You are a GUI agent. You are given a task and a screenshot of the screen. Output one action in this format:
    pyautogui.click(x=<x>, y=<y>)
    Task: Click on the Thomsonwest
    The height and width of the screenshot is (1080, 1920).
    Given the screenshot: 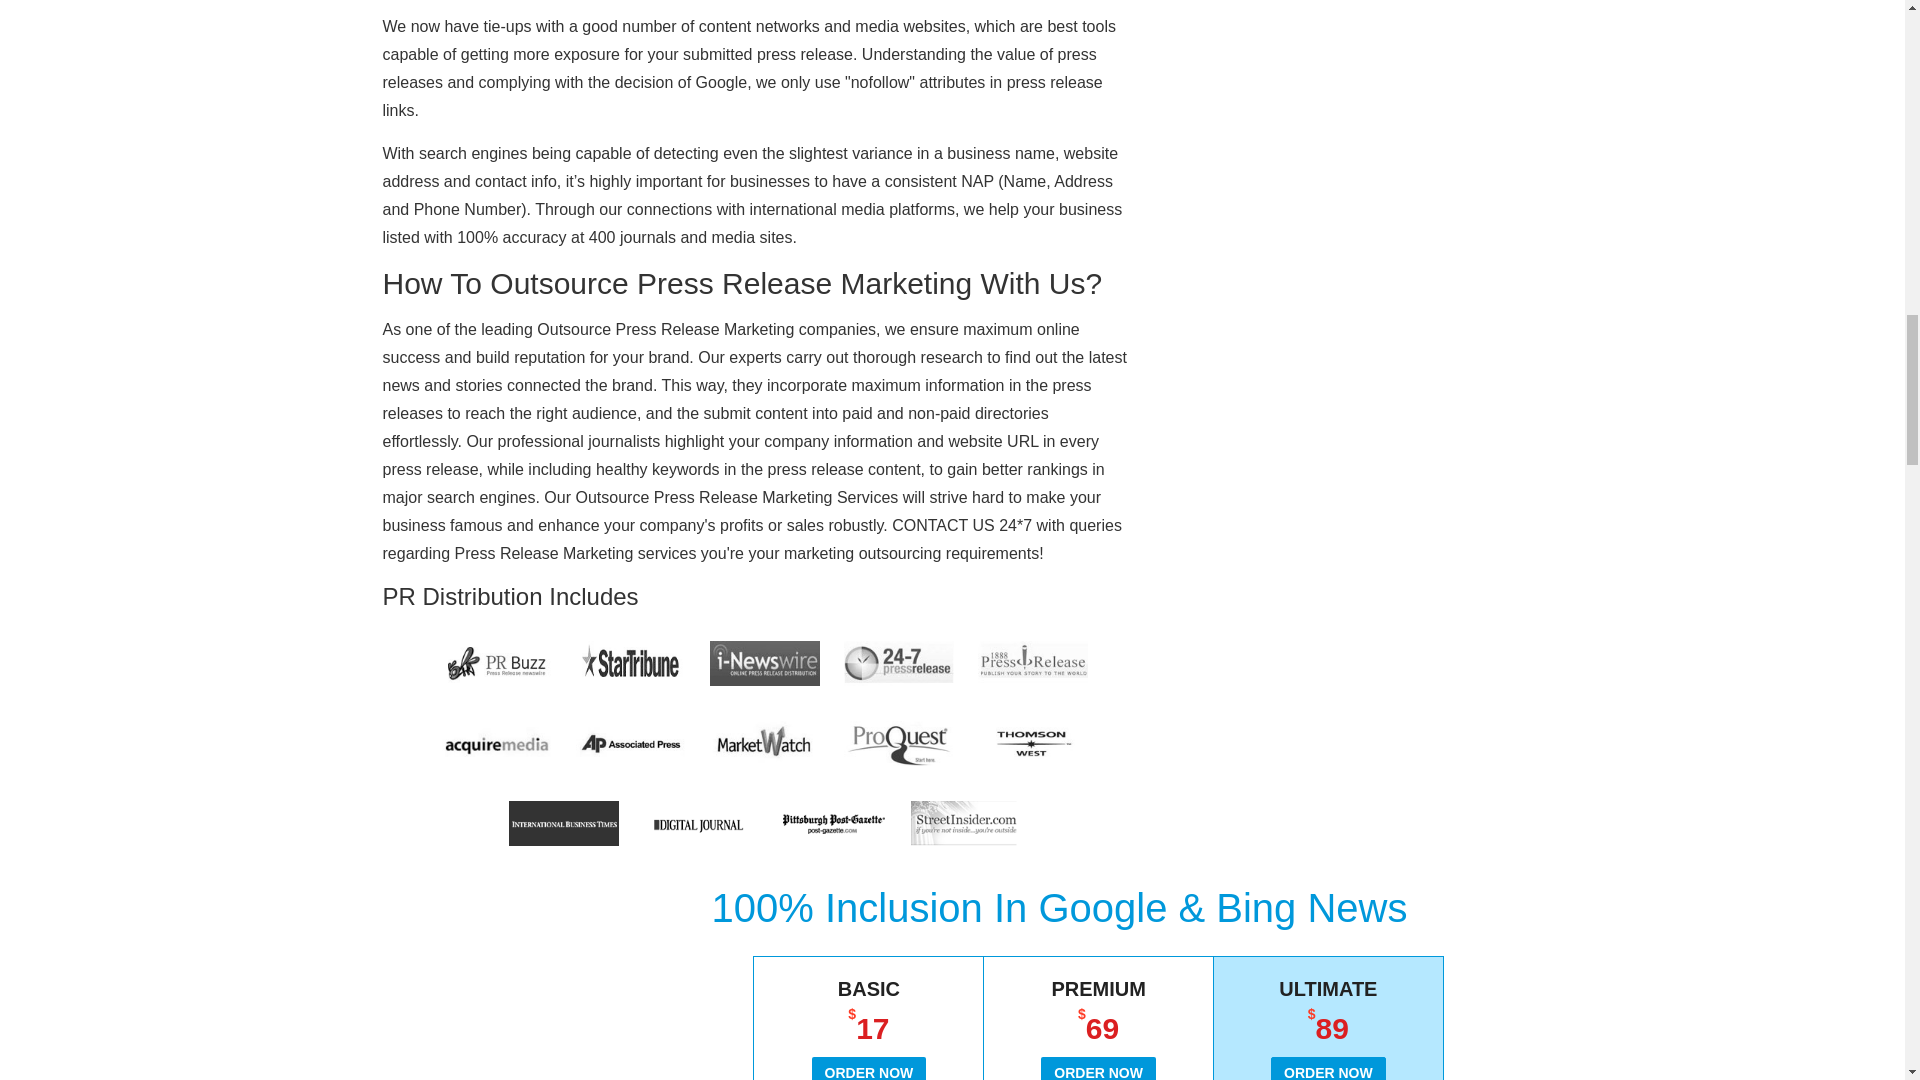 What is the action you would take?
    pyautogui.click(x=1032, y=743)
    